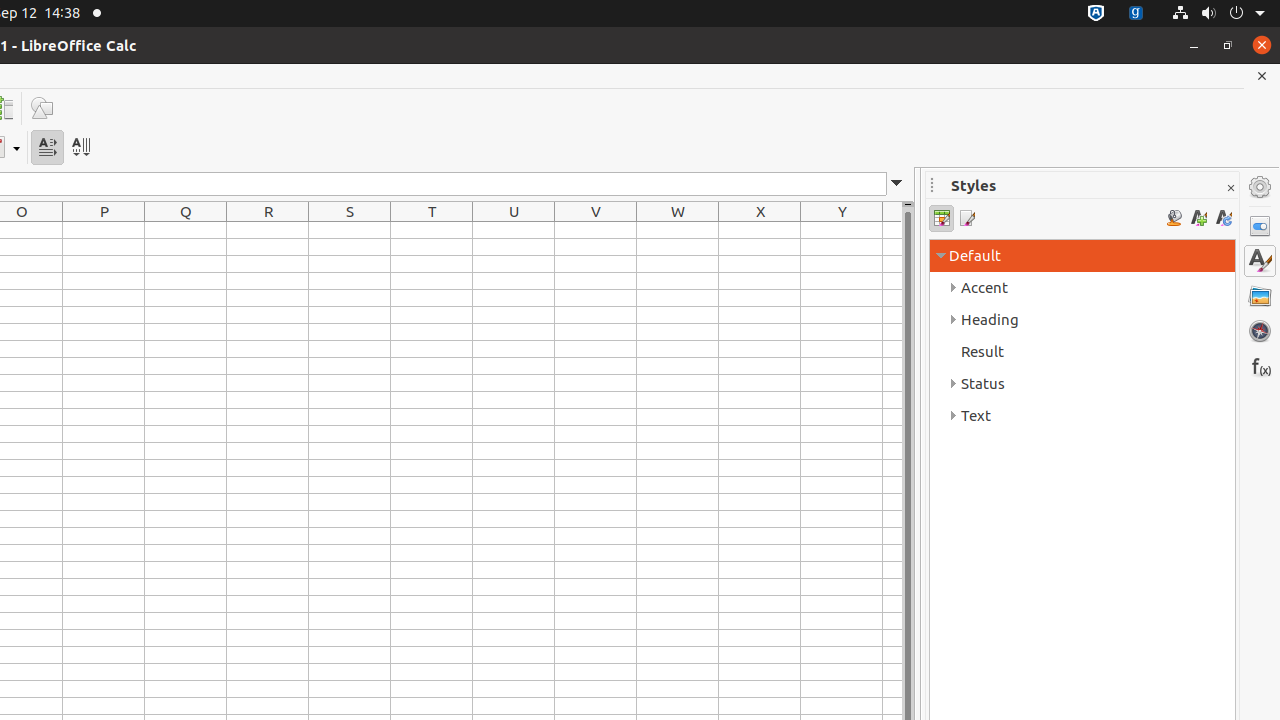 Image resolution: width=1280 pixels, height=720 pixels. I want to click on Q1, so click(186, 230).